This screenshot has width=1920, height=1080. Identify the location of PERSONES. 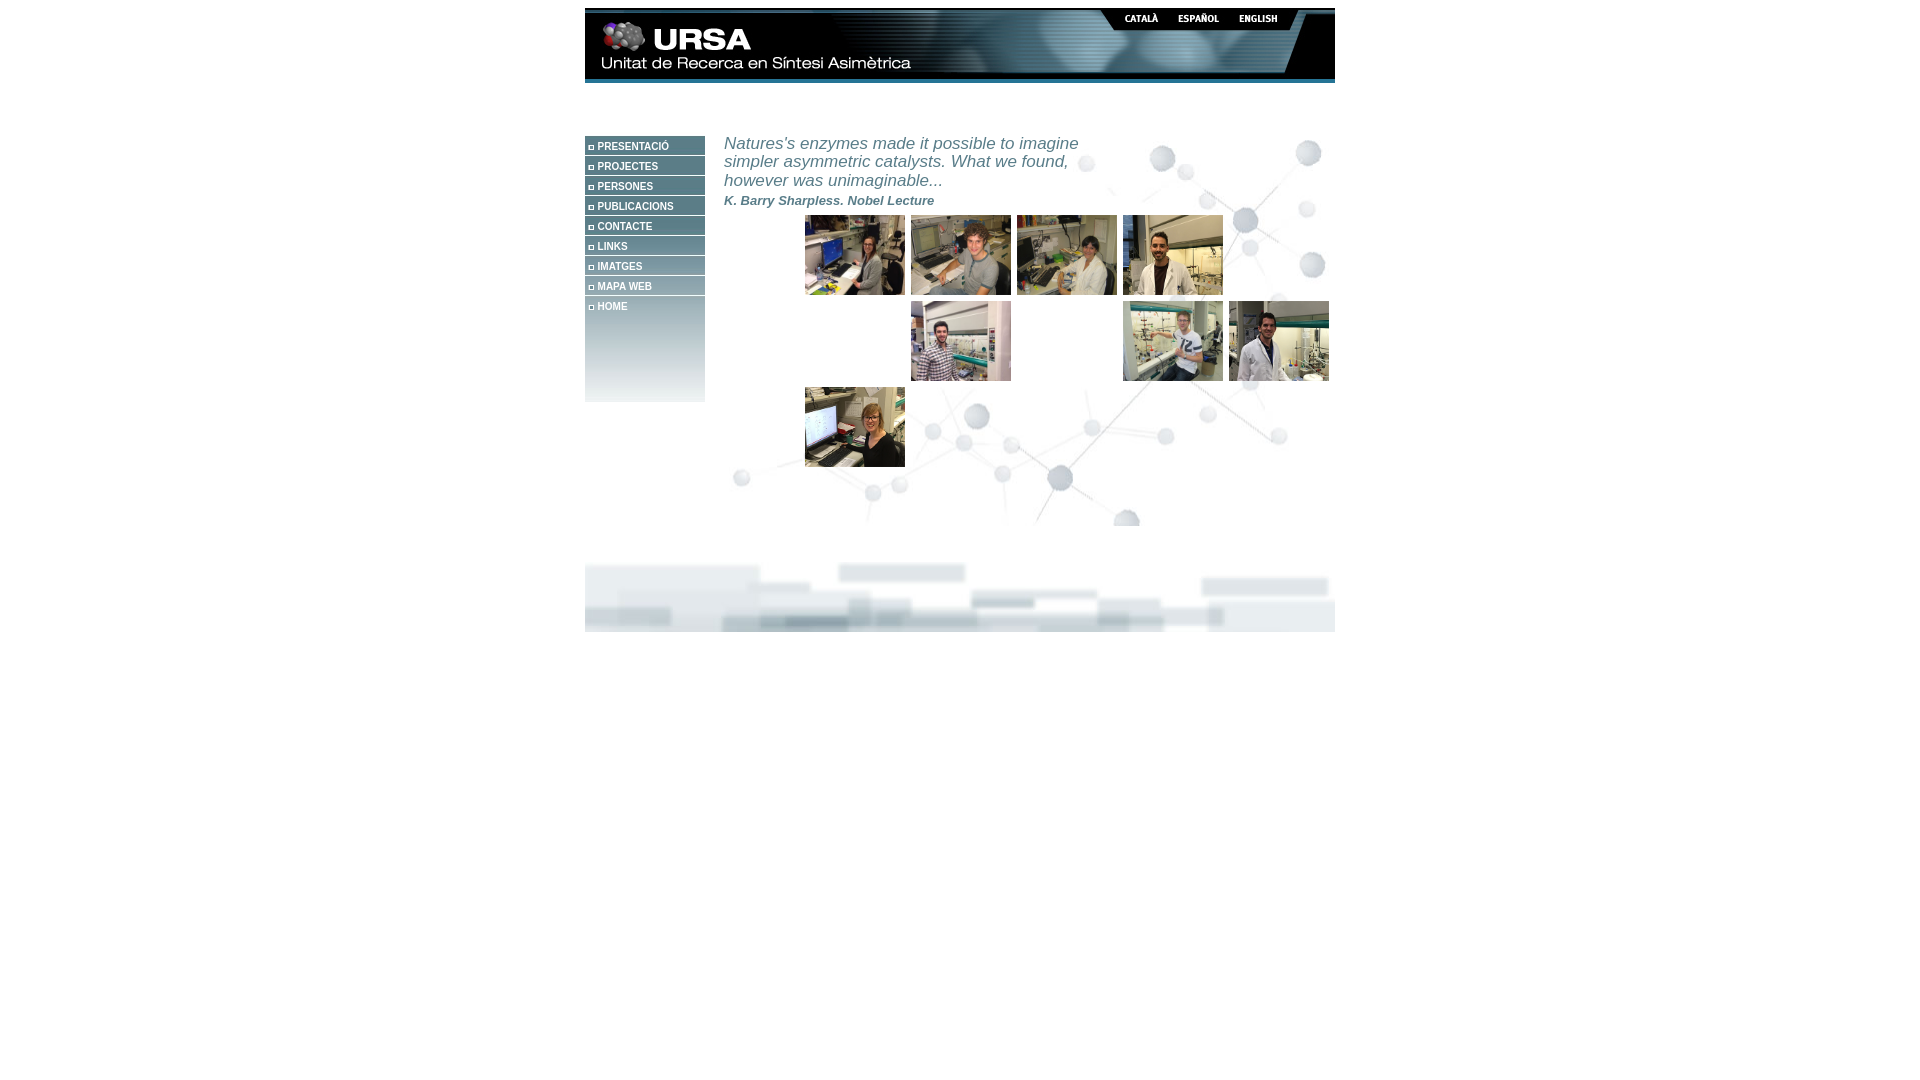
(626, 186).